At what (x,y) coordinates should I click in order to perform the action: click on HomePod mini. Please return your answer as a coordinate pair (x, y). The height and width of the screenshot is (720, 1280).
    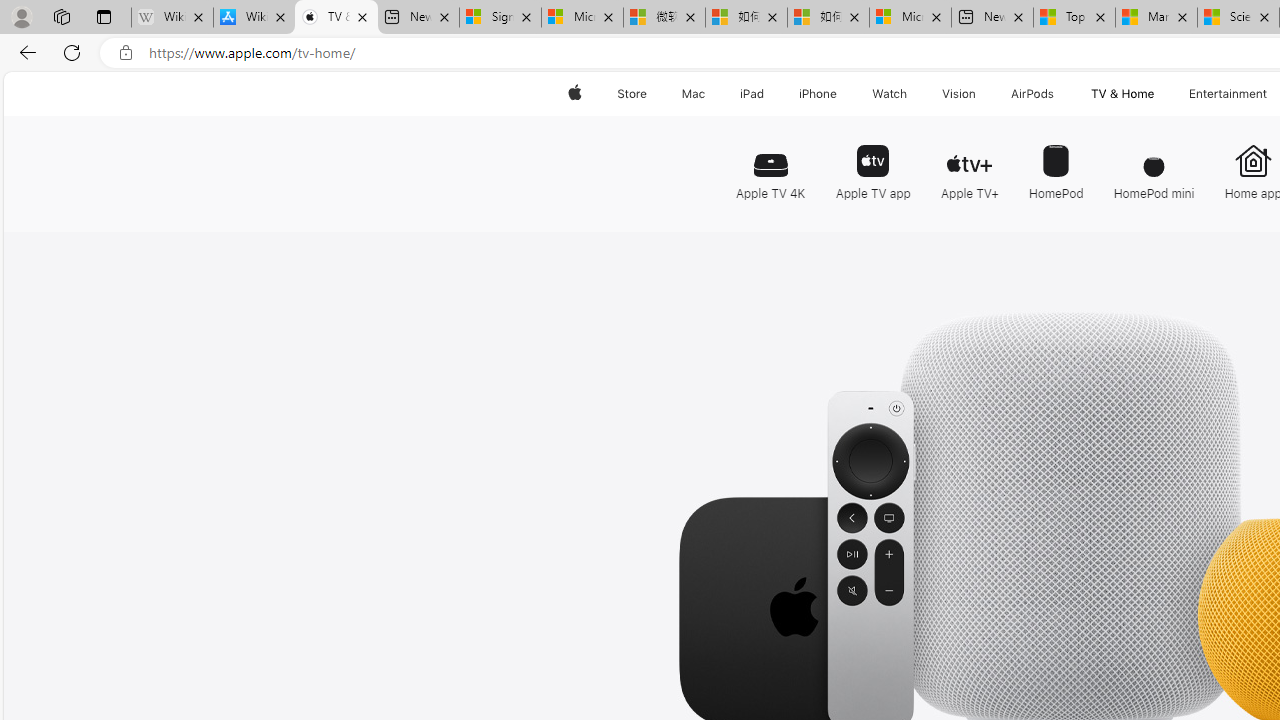
    Looking at the image, I should click on (1154, 162).